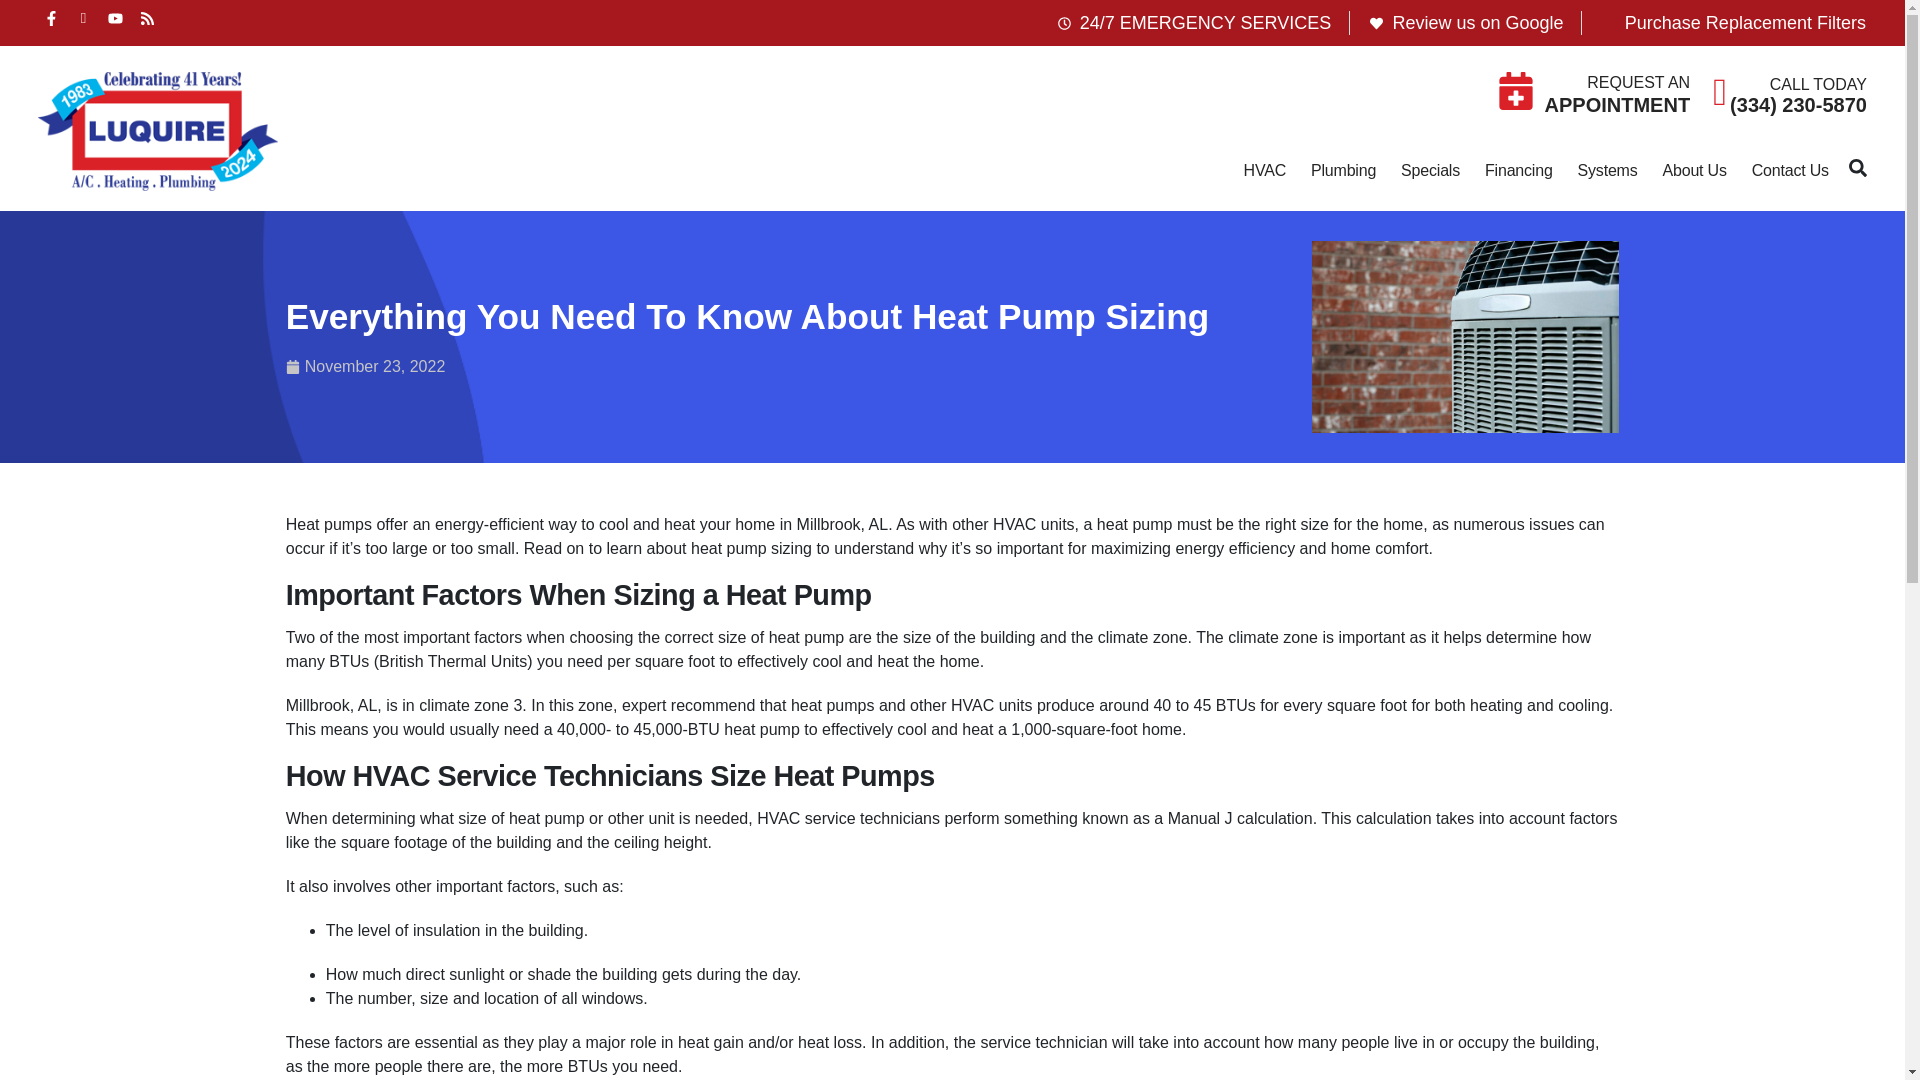 This screenshot has width=1920, height=1080. What do you see at coordinates (1265, 171) in the screenshot?
I see `HVAC` at bounding box center [1265, 171].